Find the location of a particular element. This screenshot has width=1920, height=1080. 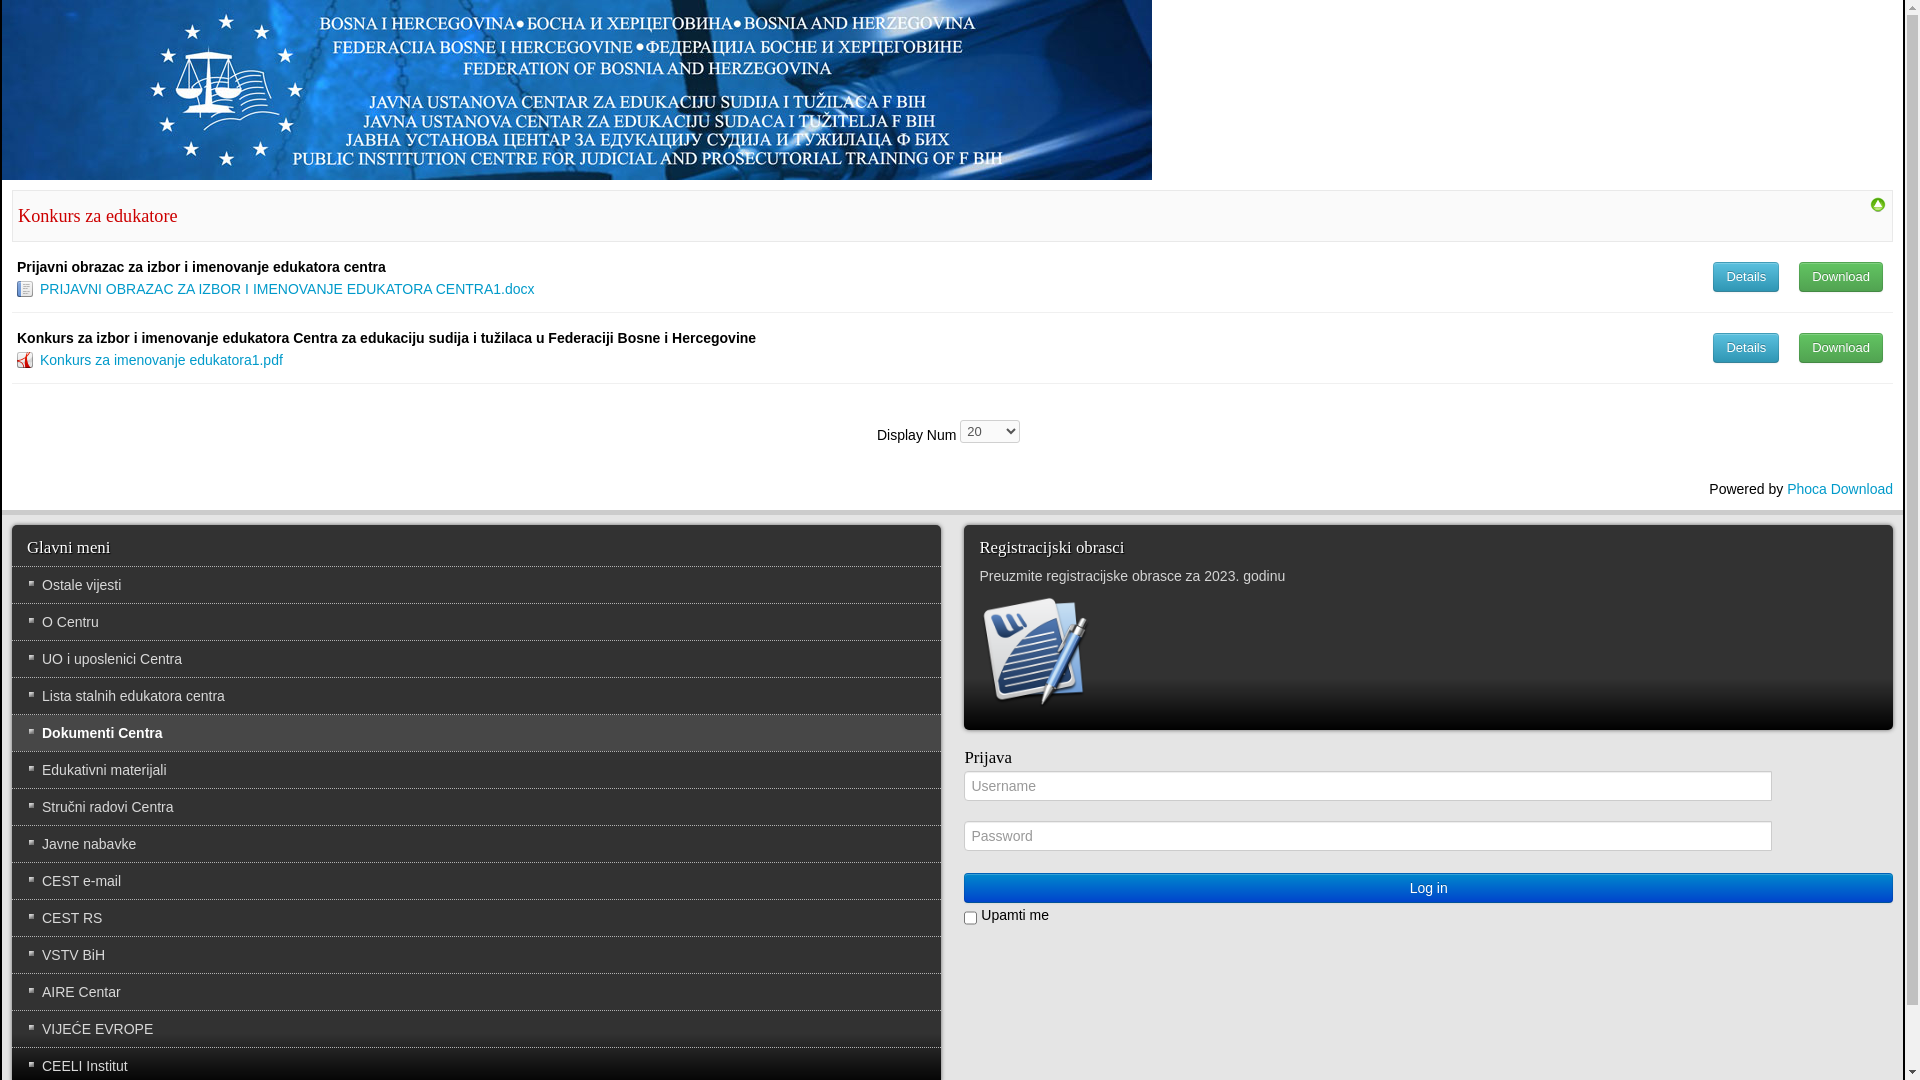

Dokumenti Centra is located at coordinates (476, 733).